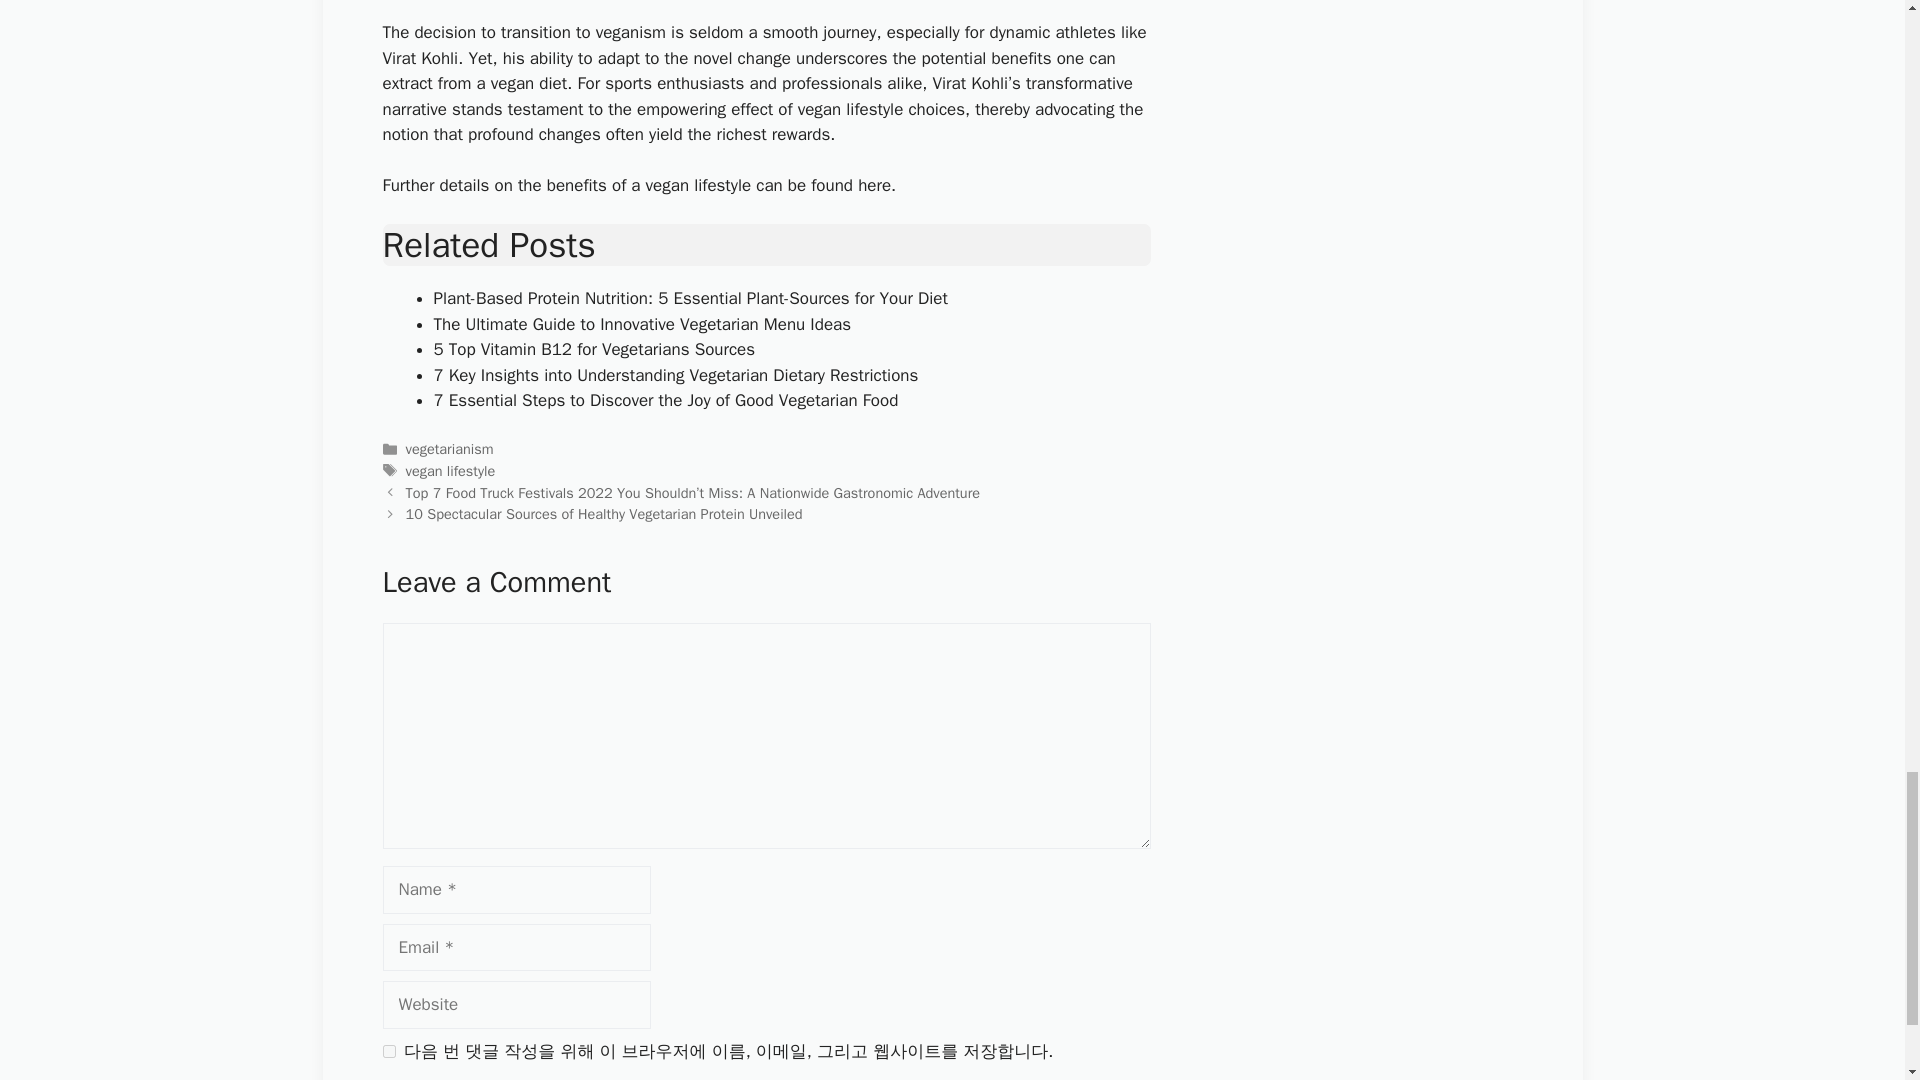  Describe the element at coordinates (642, 324) in the screenshot. I see `The Ultimate Guide to Innovative Vegetarian Menu Ideas` at that location.